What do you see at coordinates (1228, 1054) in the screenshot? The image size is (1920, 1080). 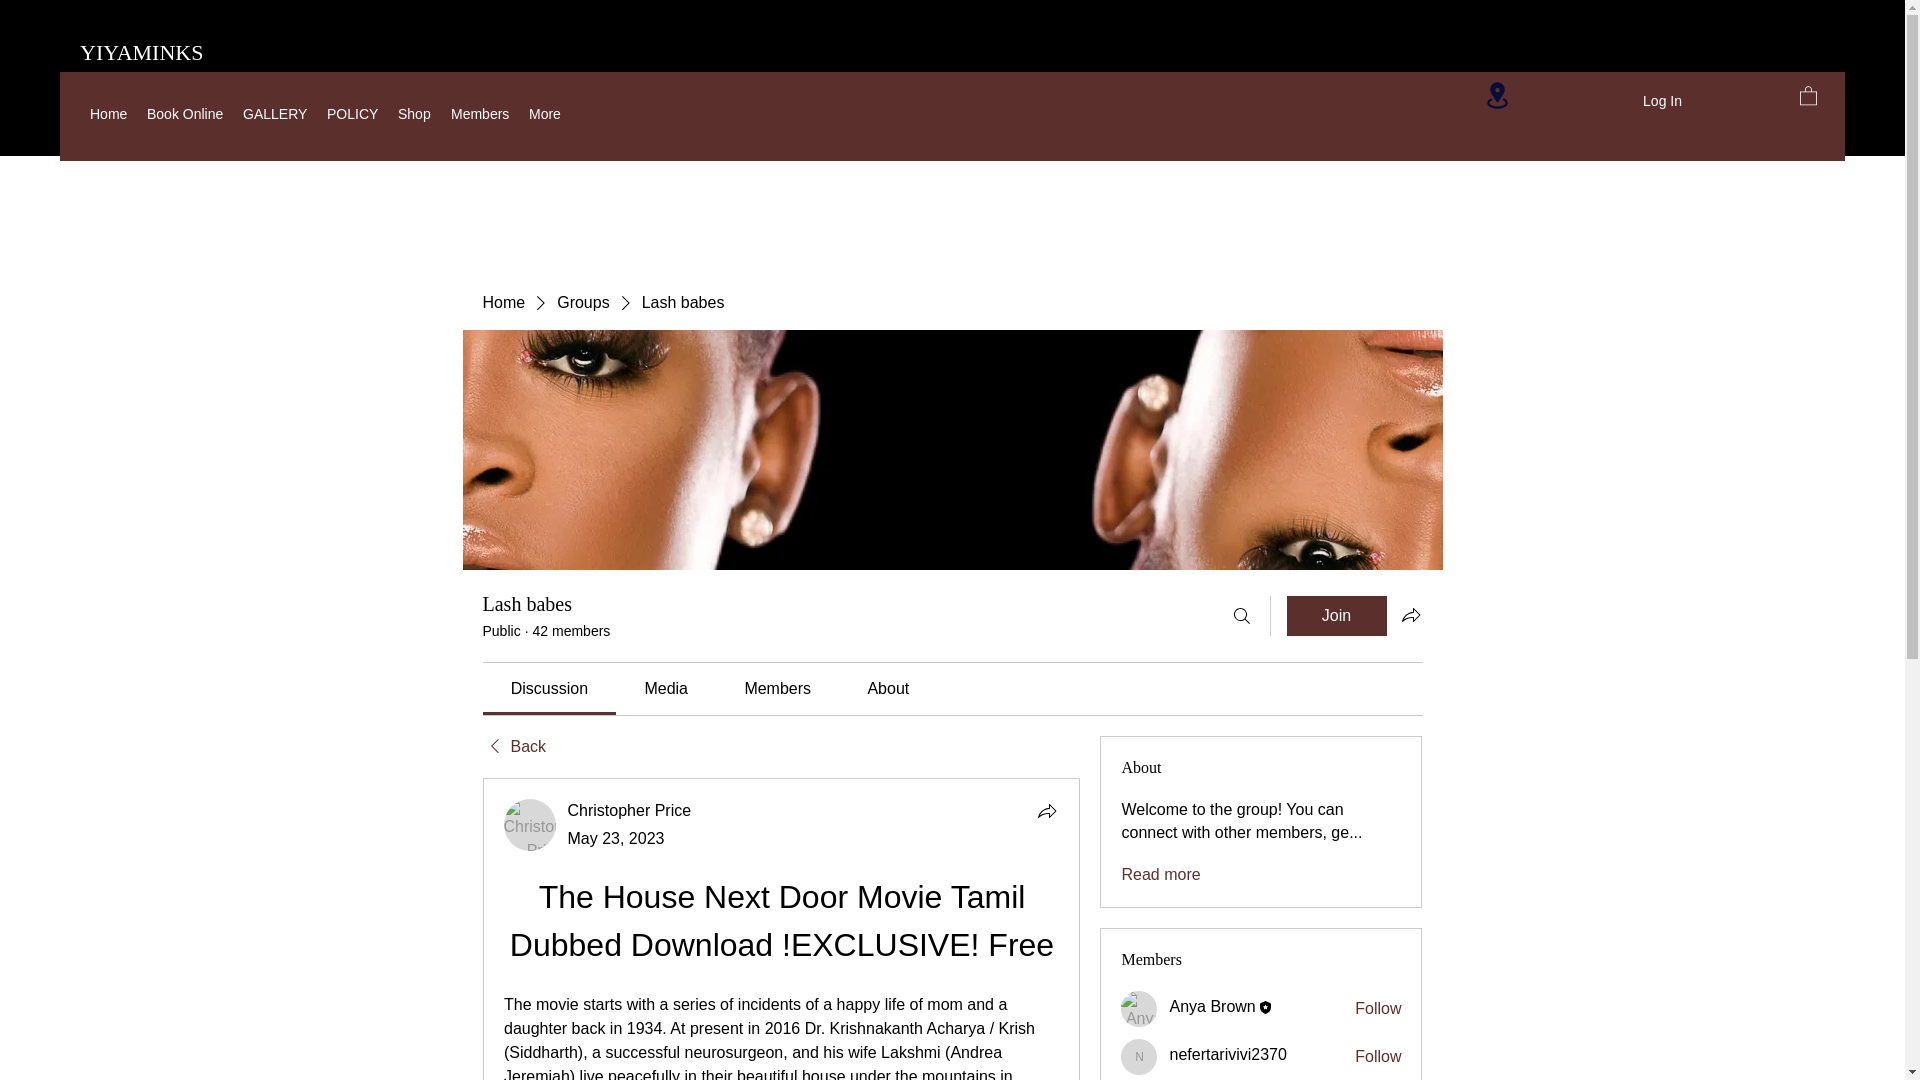 I see `nefertarivivi2370` at bounding box center [1228, 1054].